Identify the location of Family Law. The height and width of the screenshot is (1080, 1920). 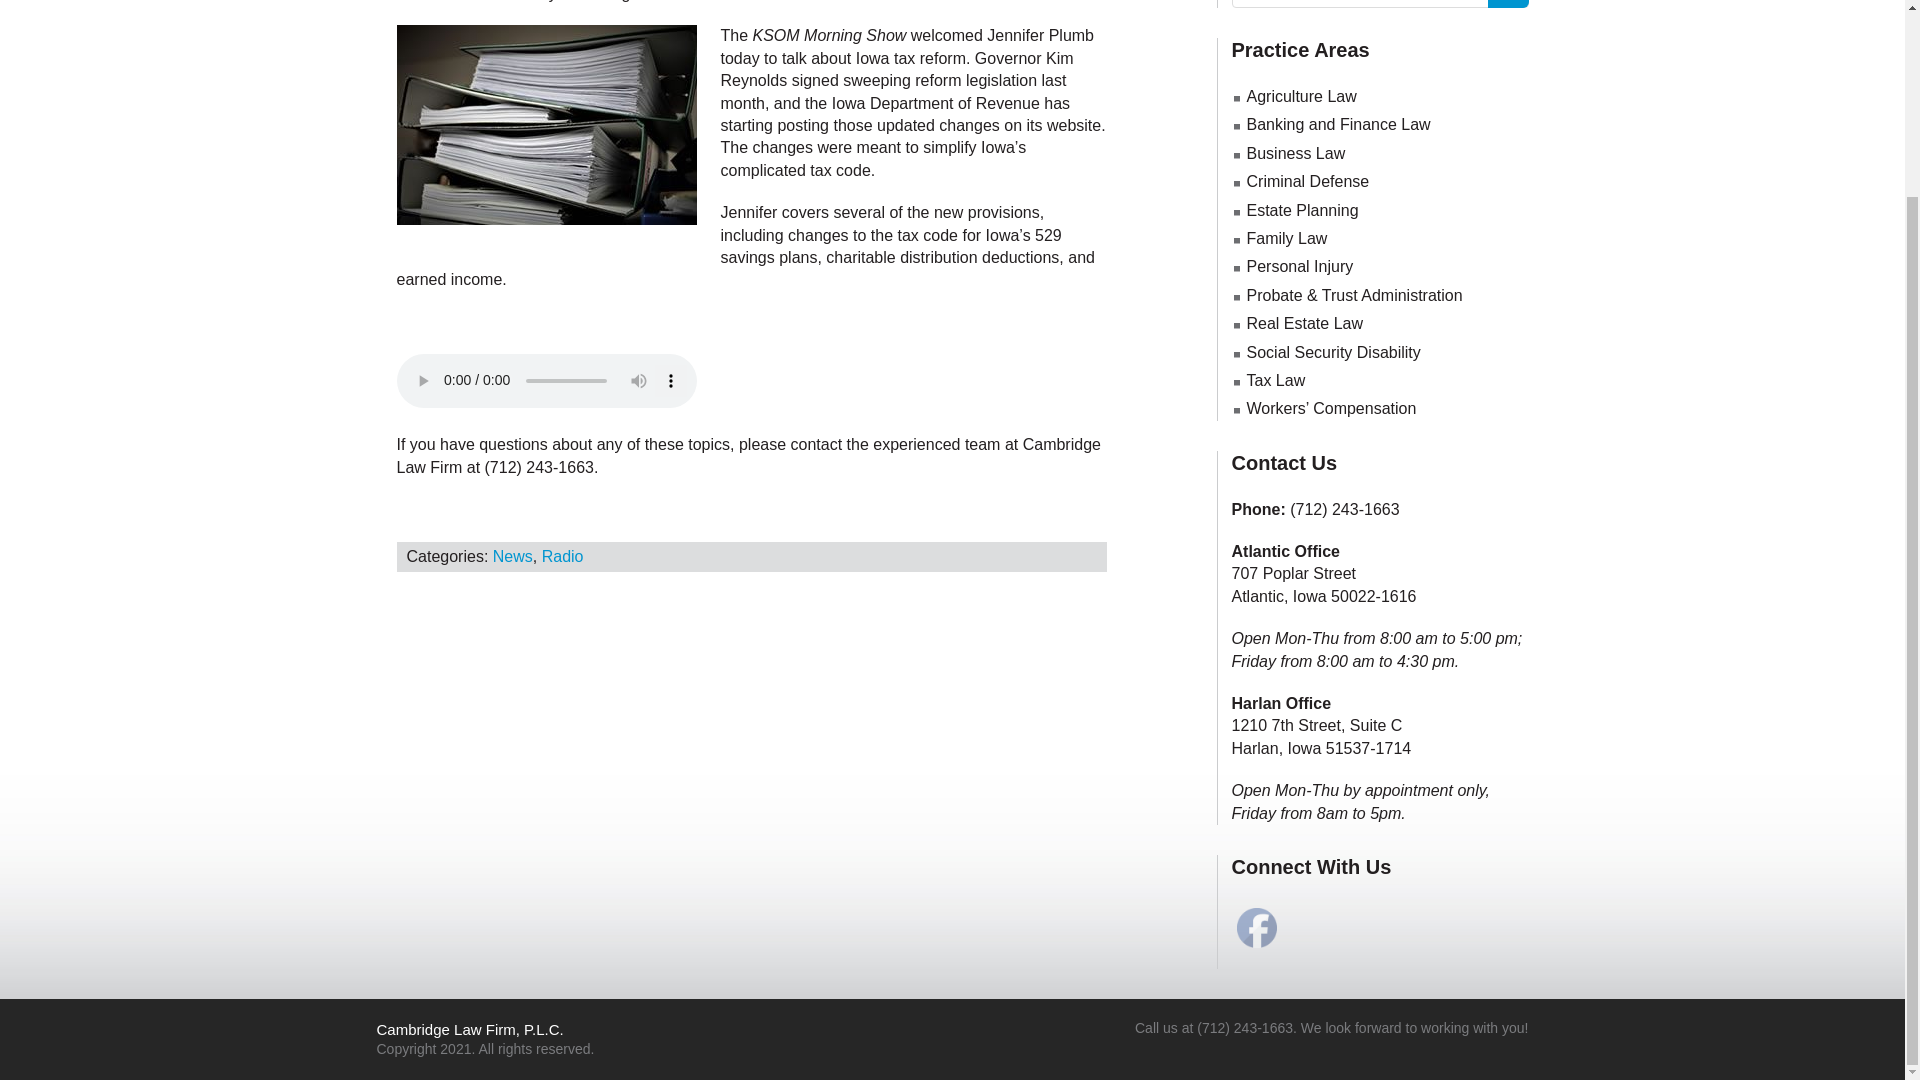
(1286, 238).